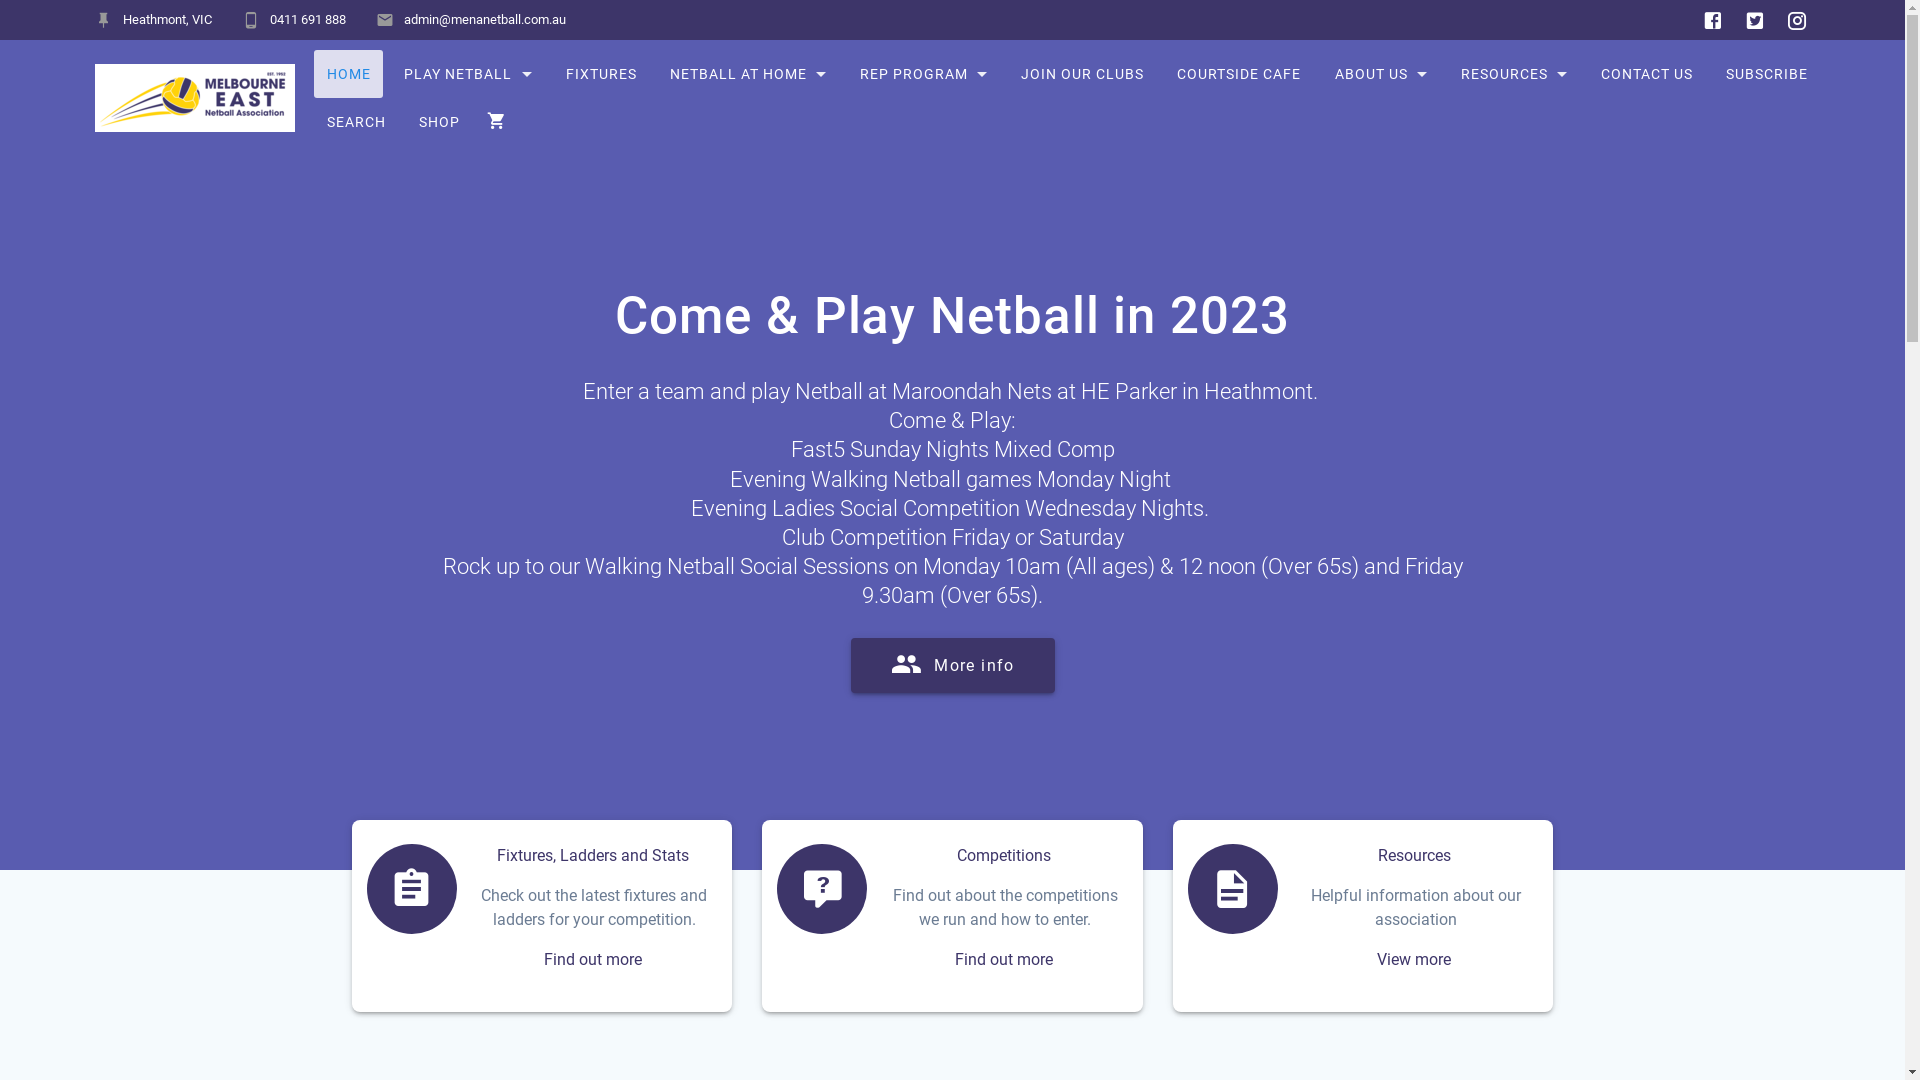  I want to click on COURTSIDE CAFE, so click(1238, 74).